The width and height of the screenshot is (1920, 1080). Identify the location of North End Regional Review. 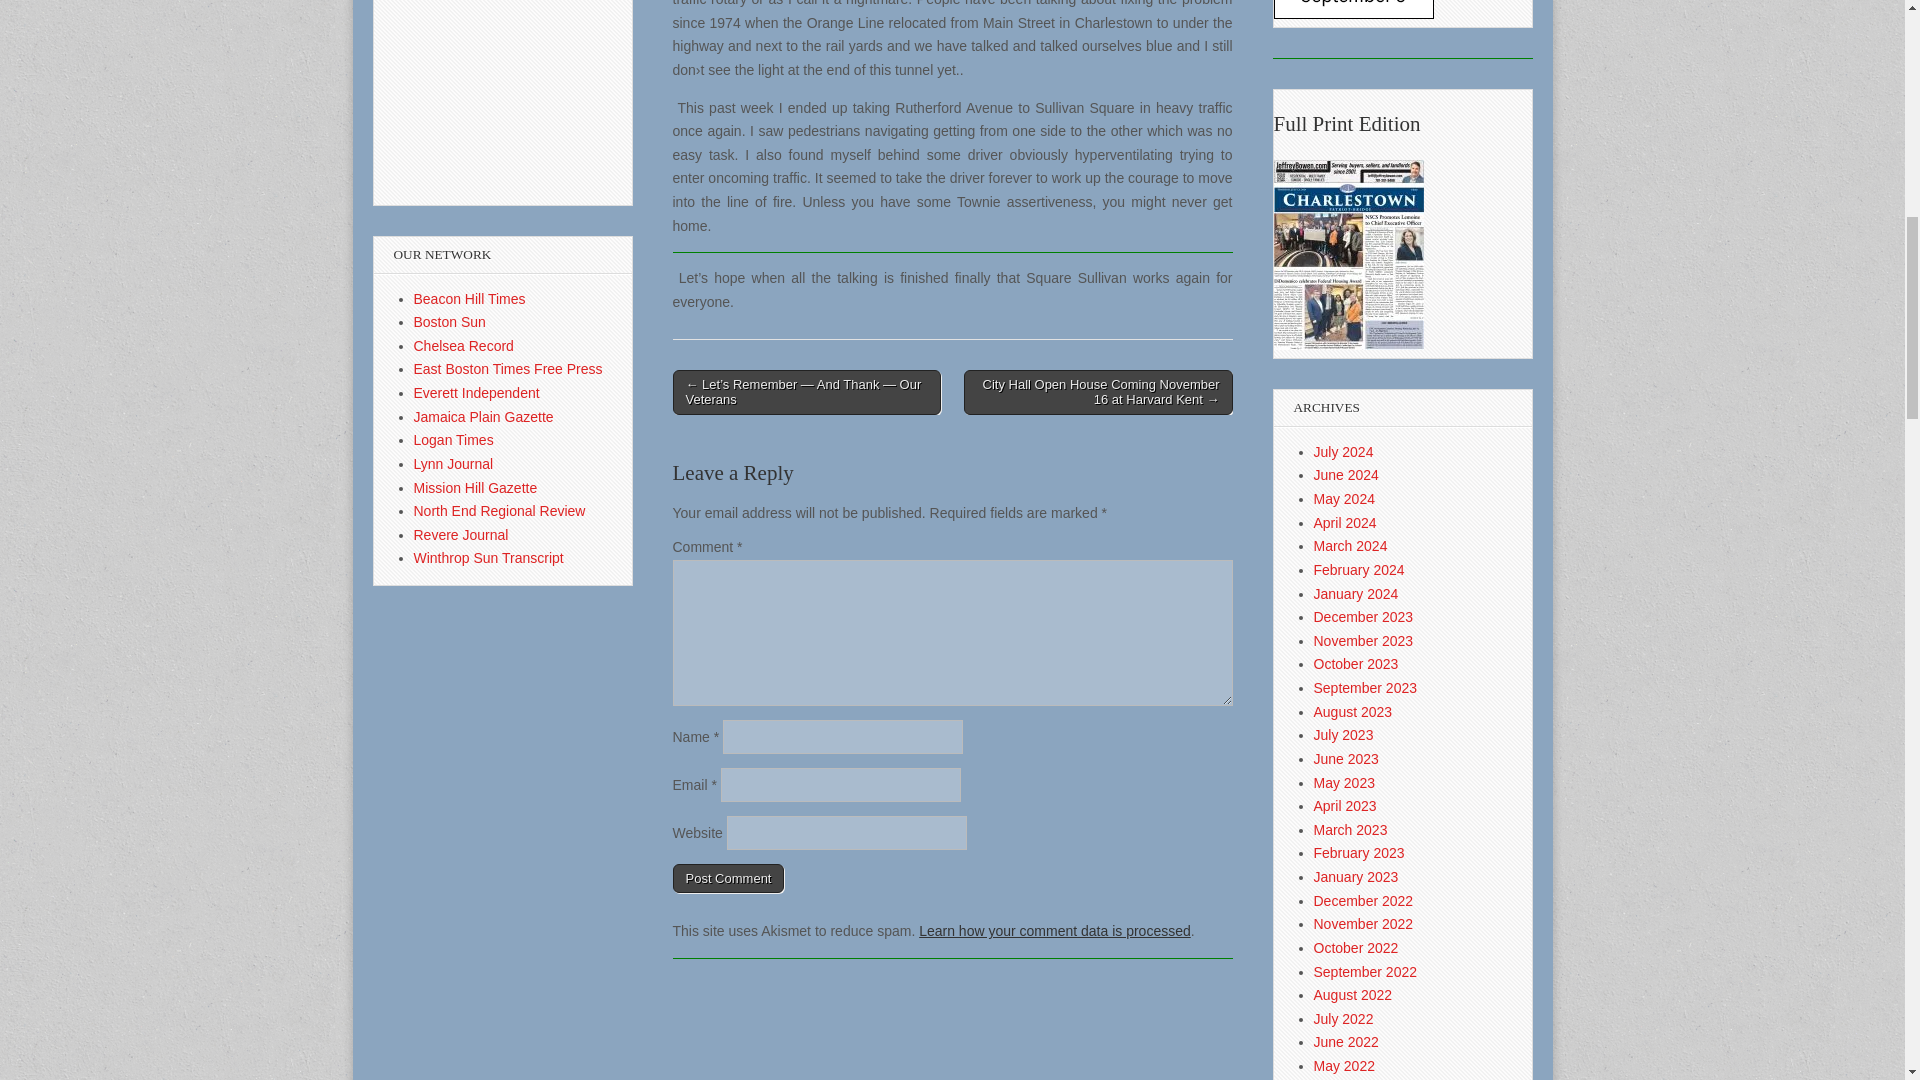
(500, 511).